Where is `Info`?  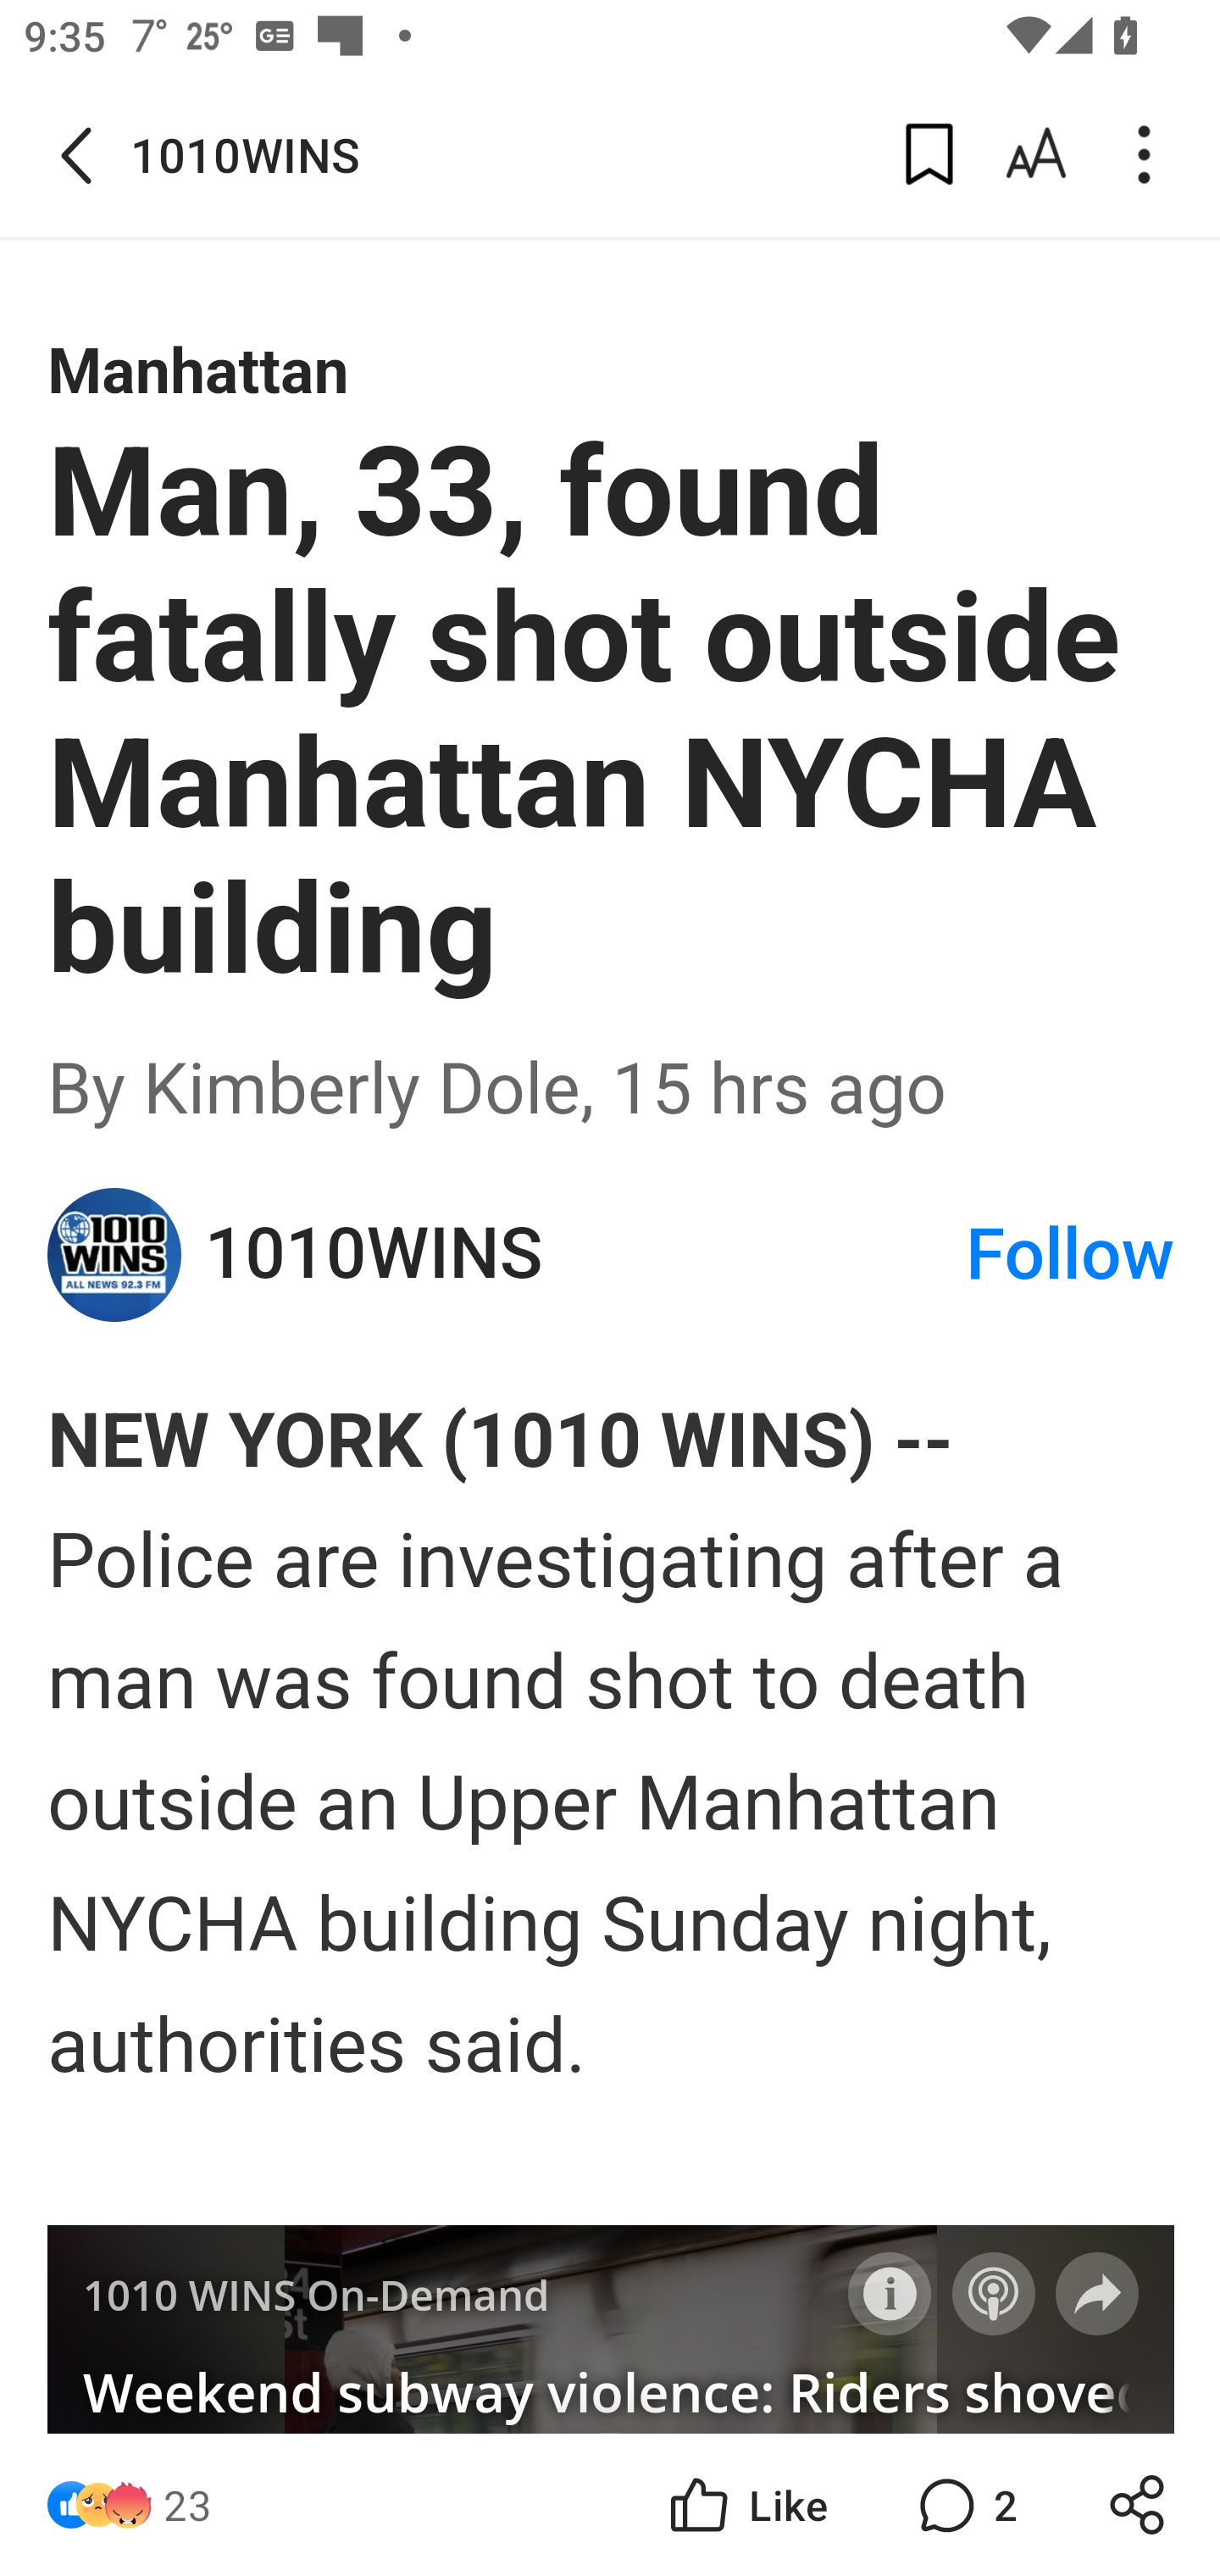
Info is located at coordinates (890, 2293).